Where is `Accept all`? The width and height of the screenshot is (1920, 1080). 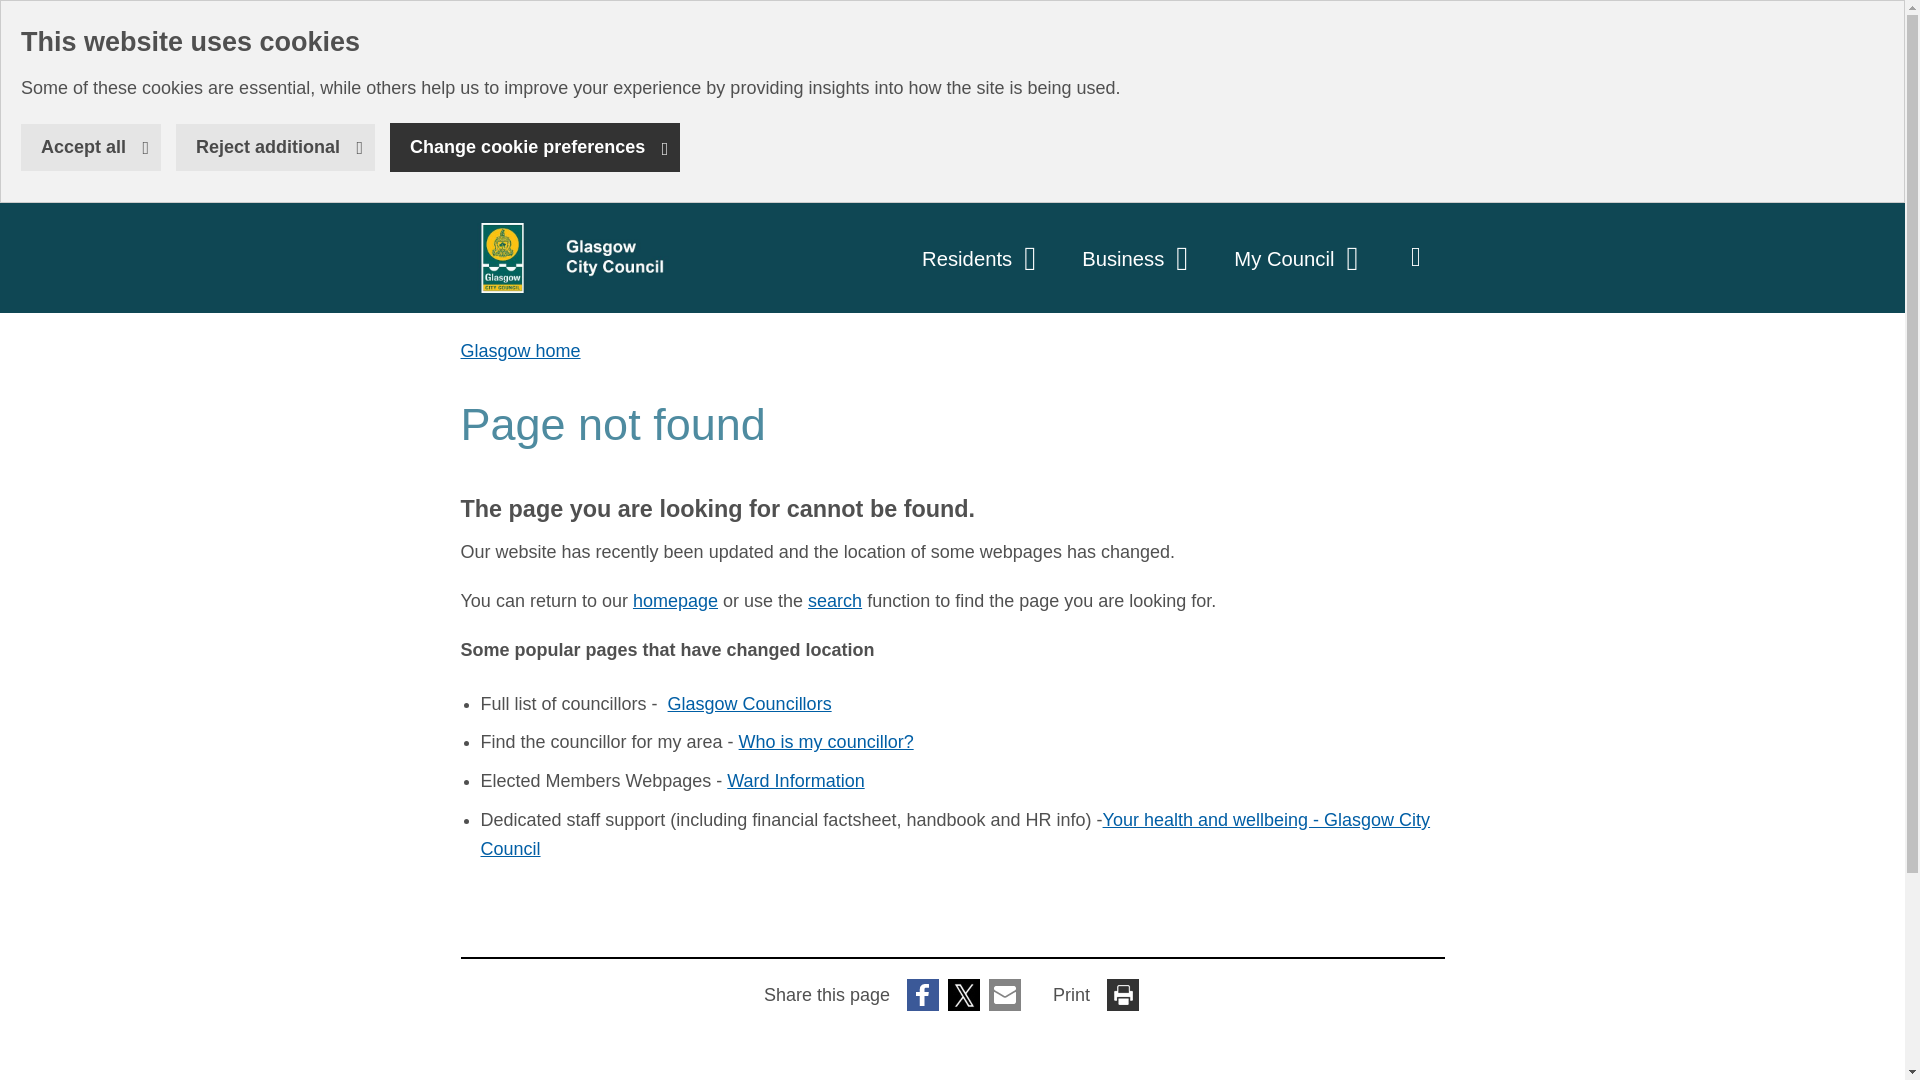
Accept all is located at coordinates (15, 15).